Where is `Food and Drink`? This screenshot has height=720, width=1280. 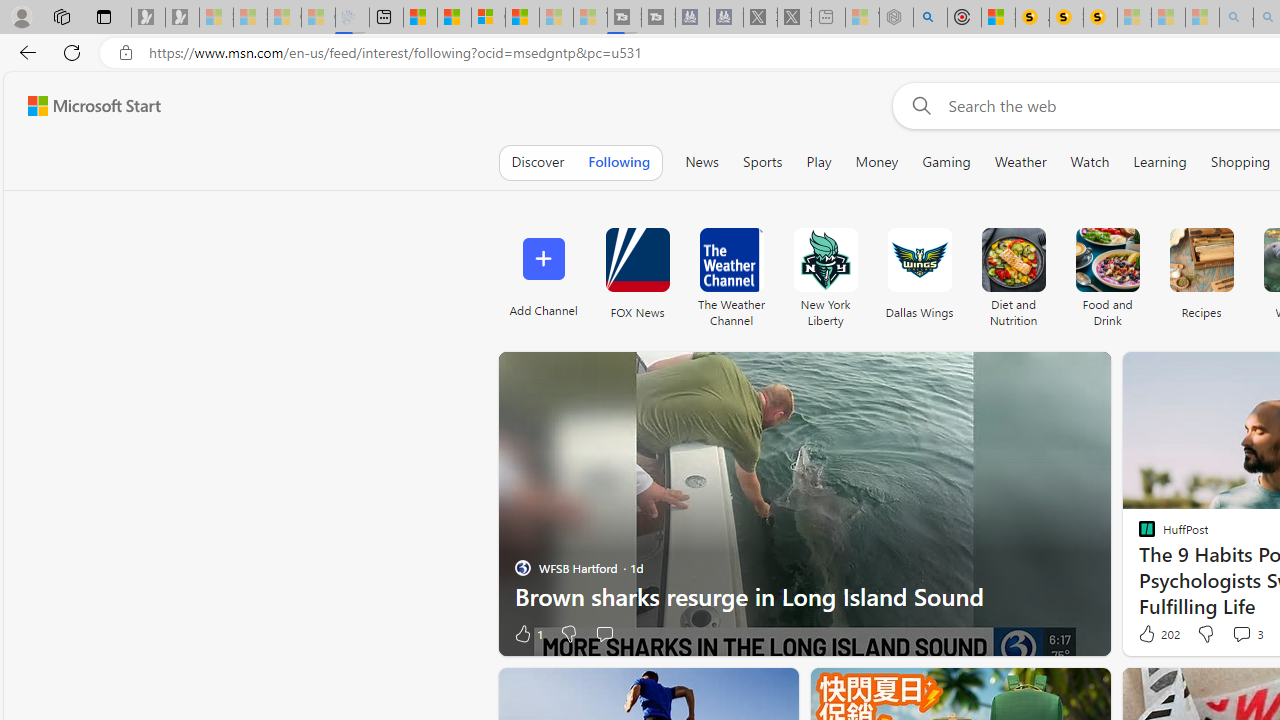 Food and Drink is located at coordinates (1108, 272).